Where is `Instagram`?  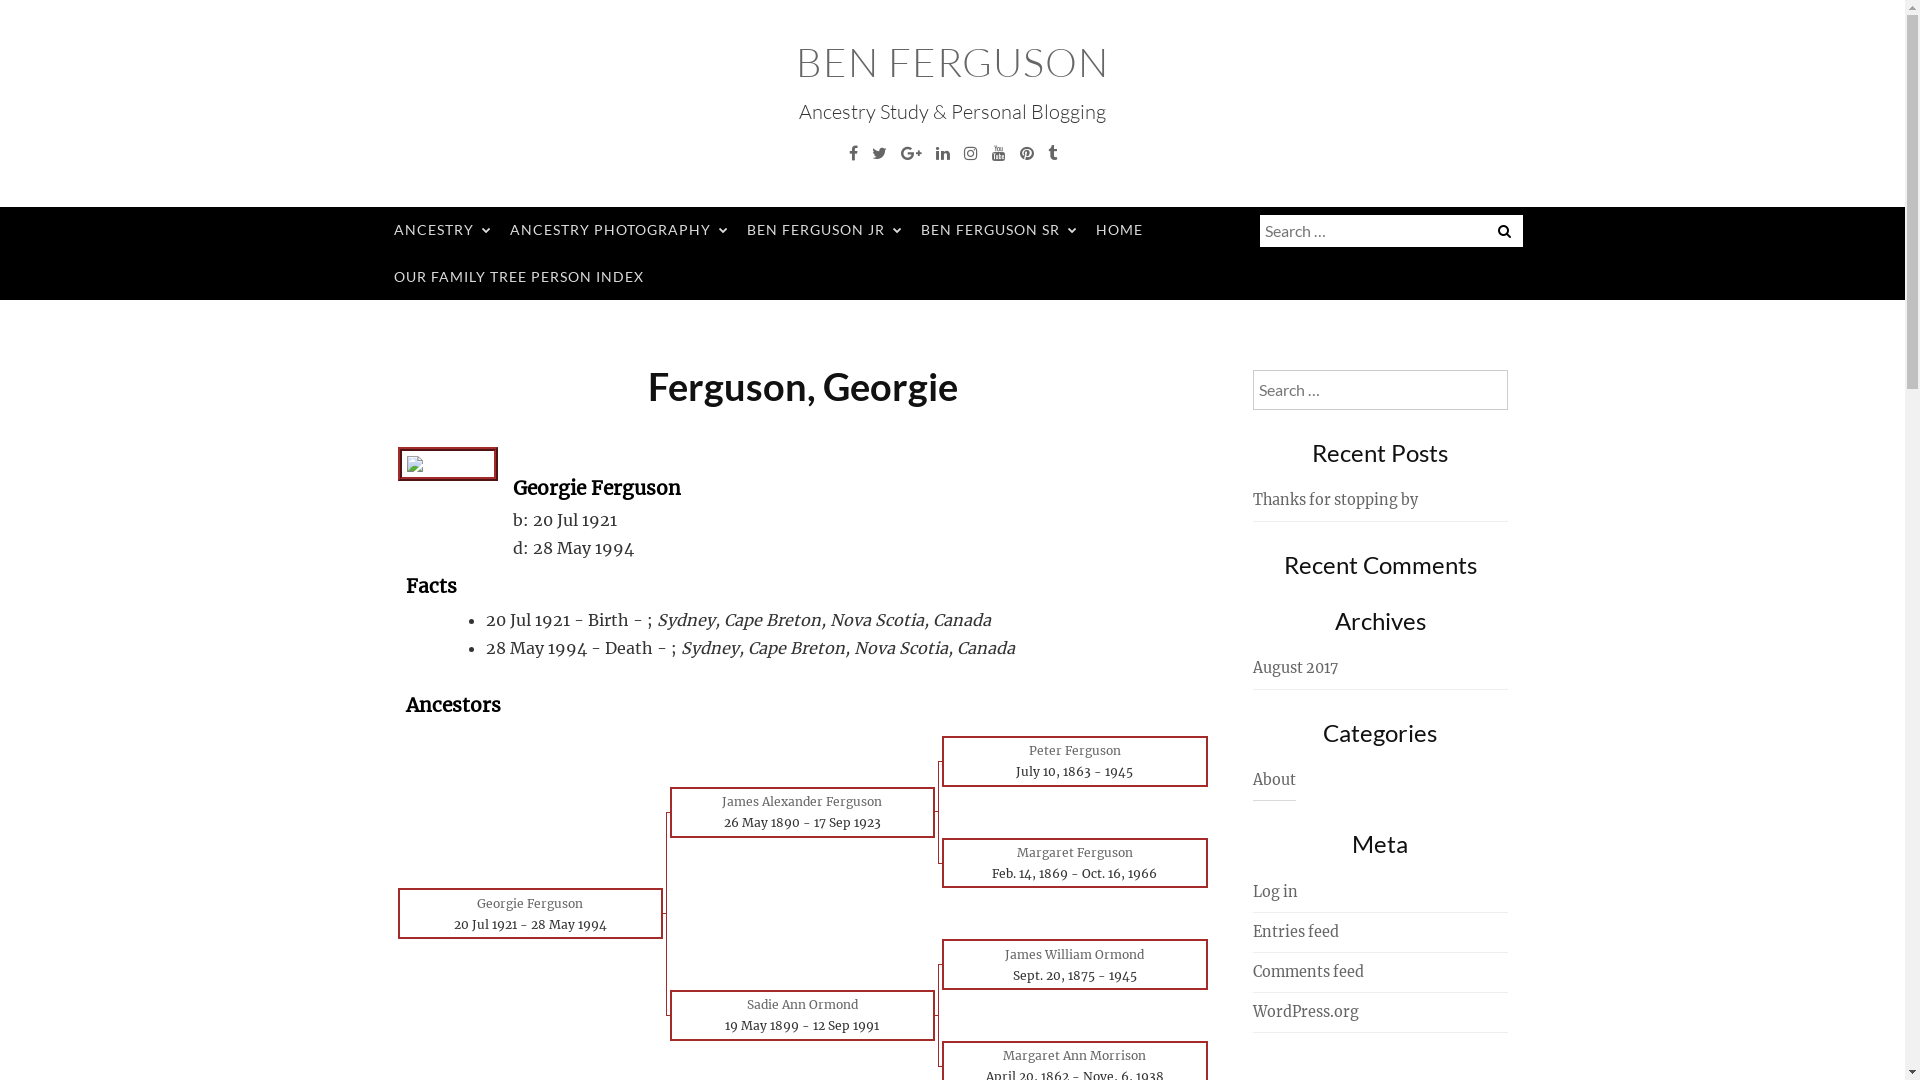
Instagram is located at coordinates (970, 153).